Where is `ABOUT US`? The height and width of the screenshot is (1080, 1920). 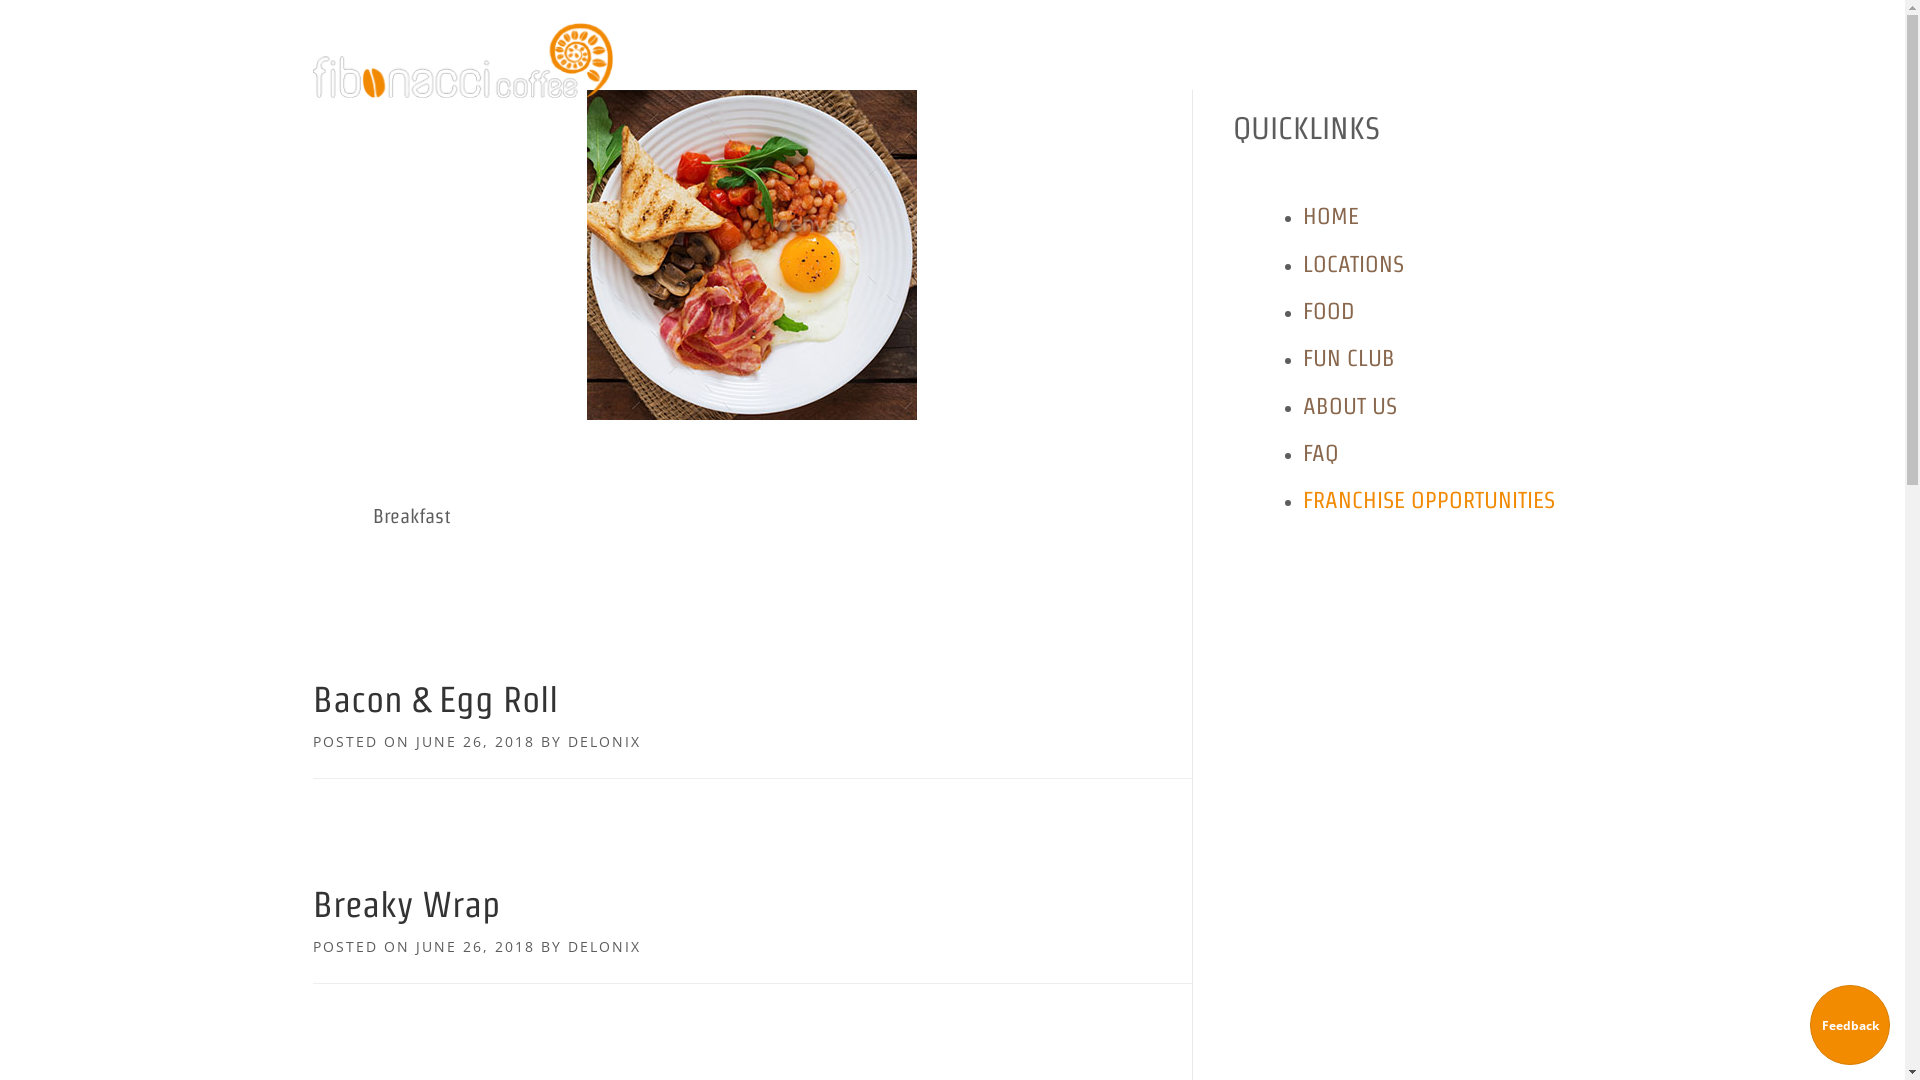
ABOUT US is located at coordinates (1182, 86).